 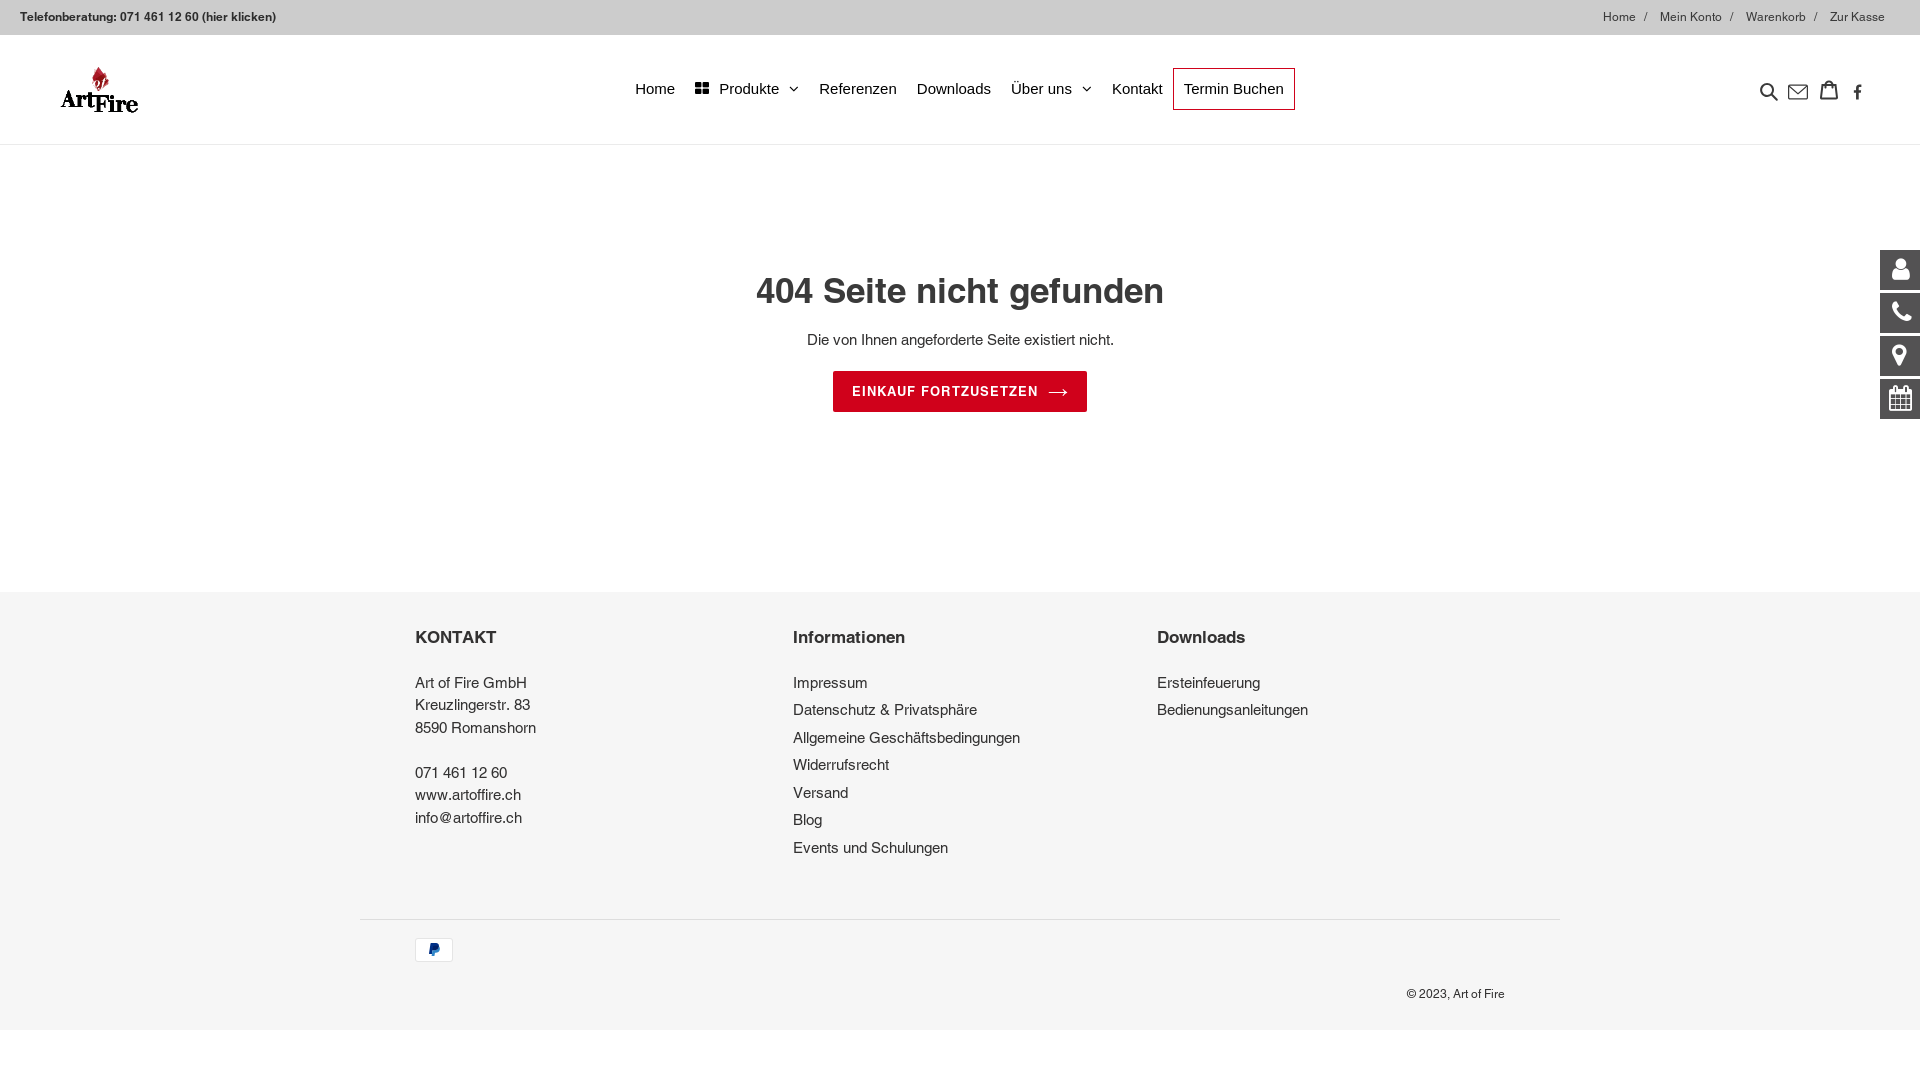 What do you see at coordinates (1702, 17) in the screenshot?
I see `Mein Konto` at bounding box center [1702, 17].